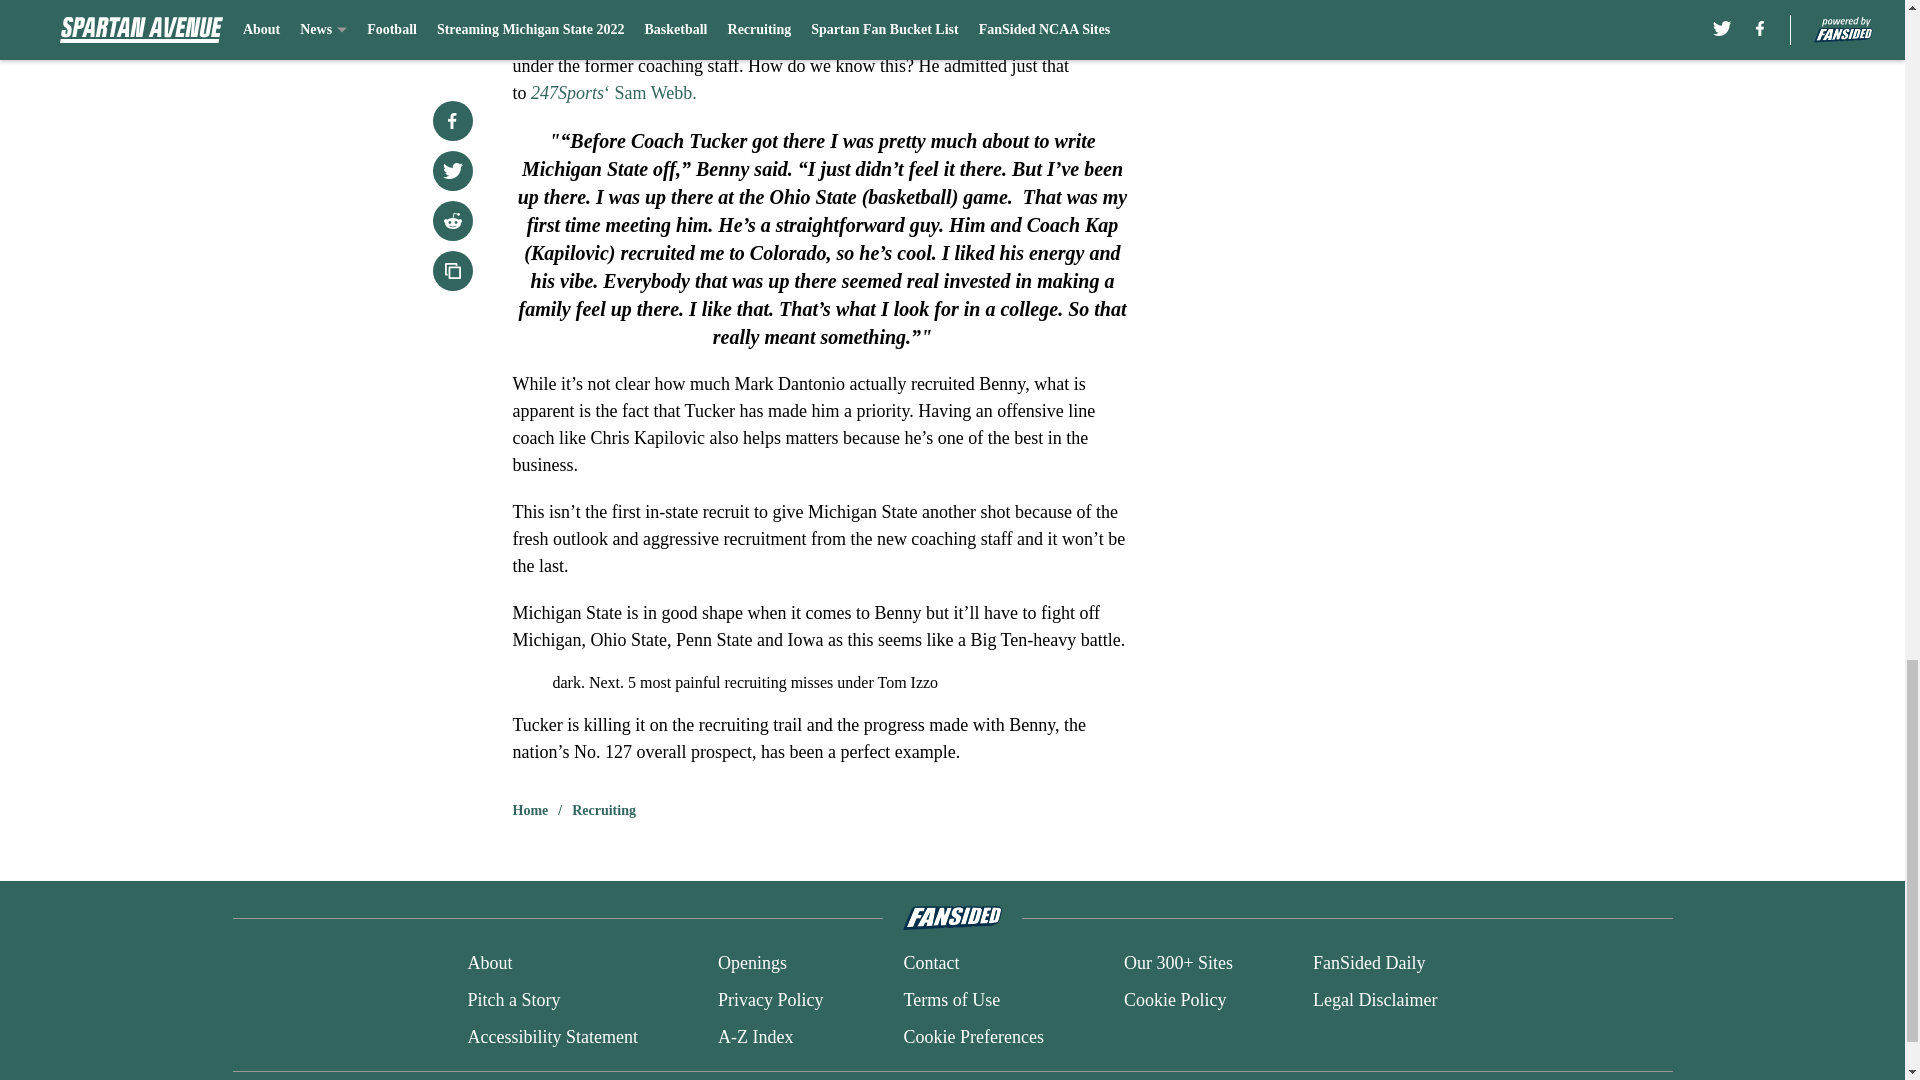 The image size is (1920, 1080). What do you see at coordinates (930, 964) in the screenshot?
I see `Contact` at bounding box center [930, 964].